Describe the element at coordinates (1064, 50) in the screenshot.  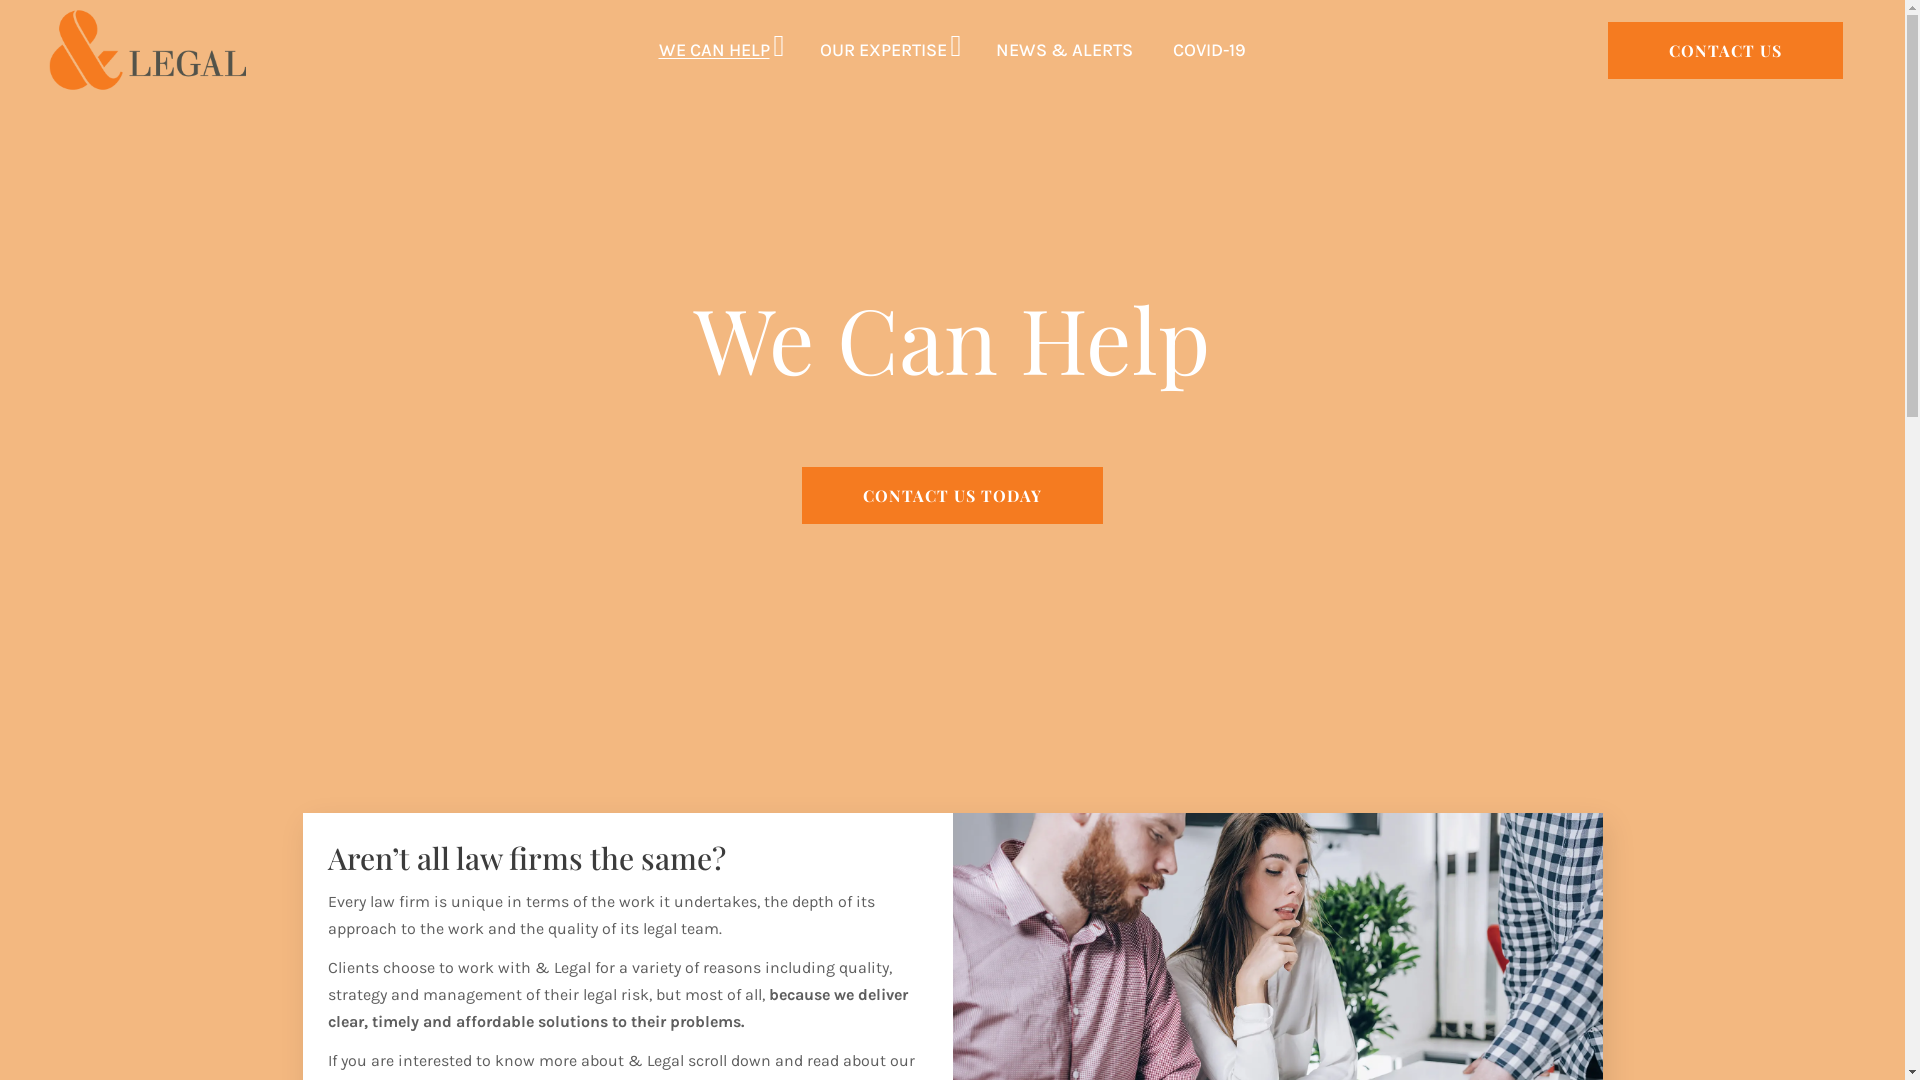
I see `NEWS & ALERTS` at that location.